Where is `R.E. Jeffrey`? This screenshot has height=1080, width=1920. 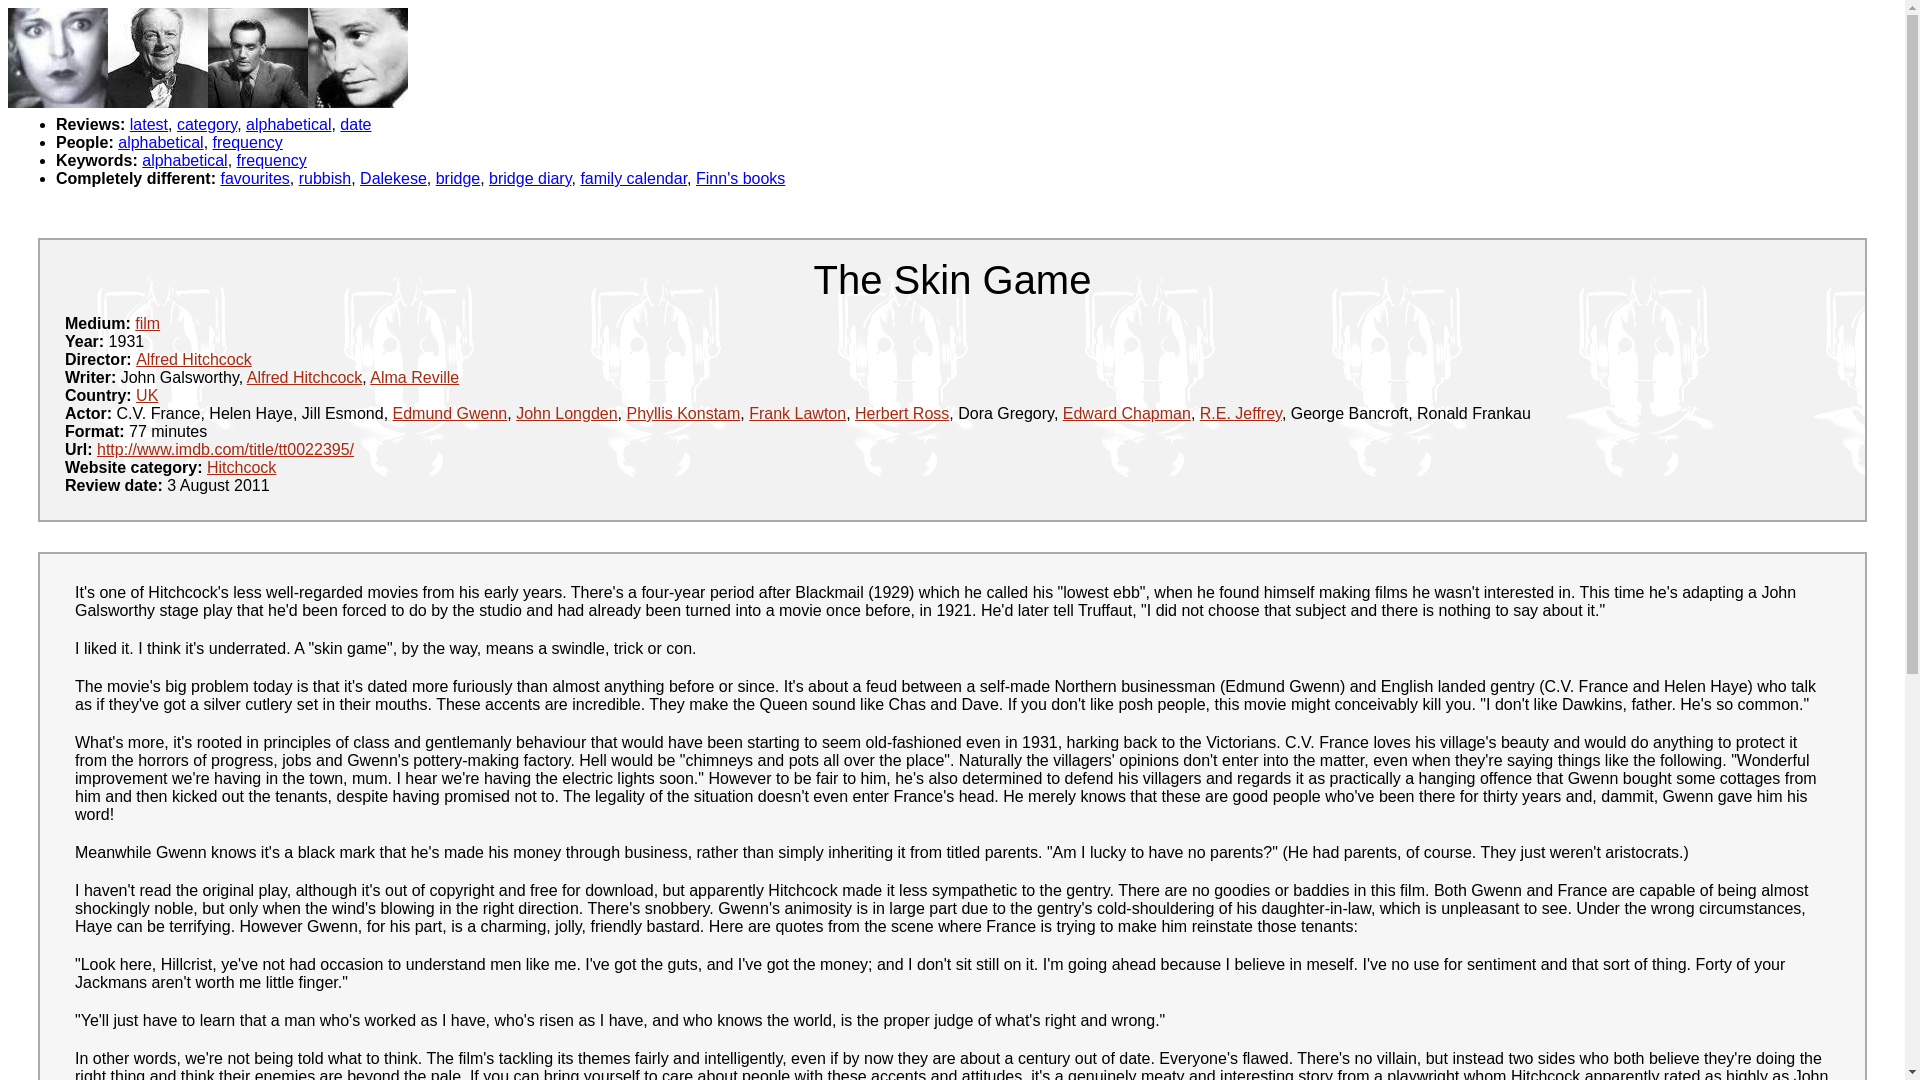 R.E. Jeffrey is located at coordinates (1241, 414).